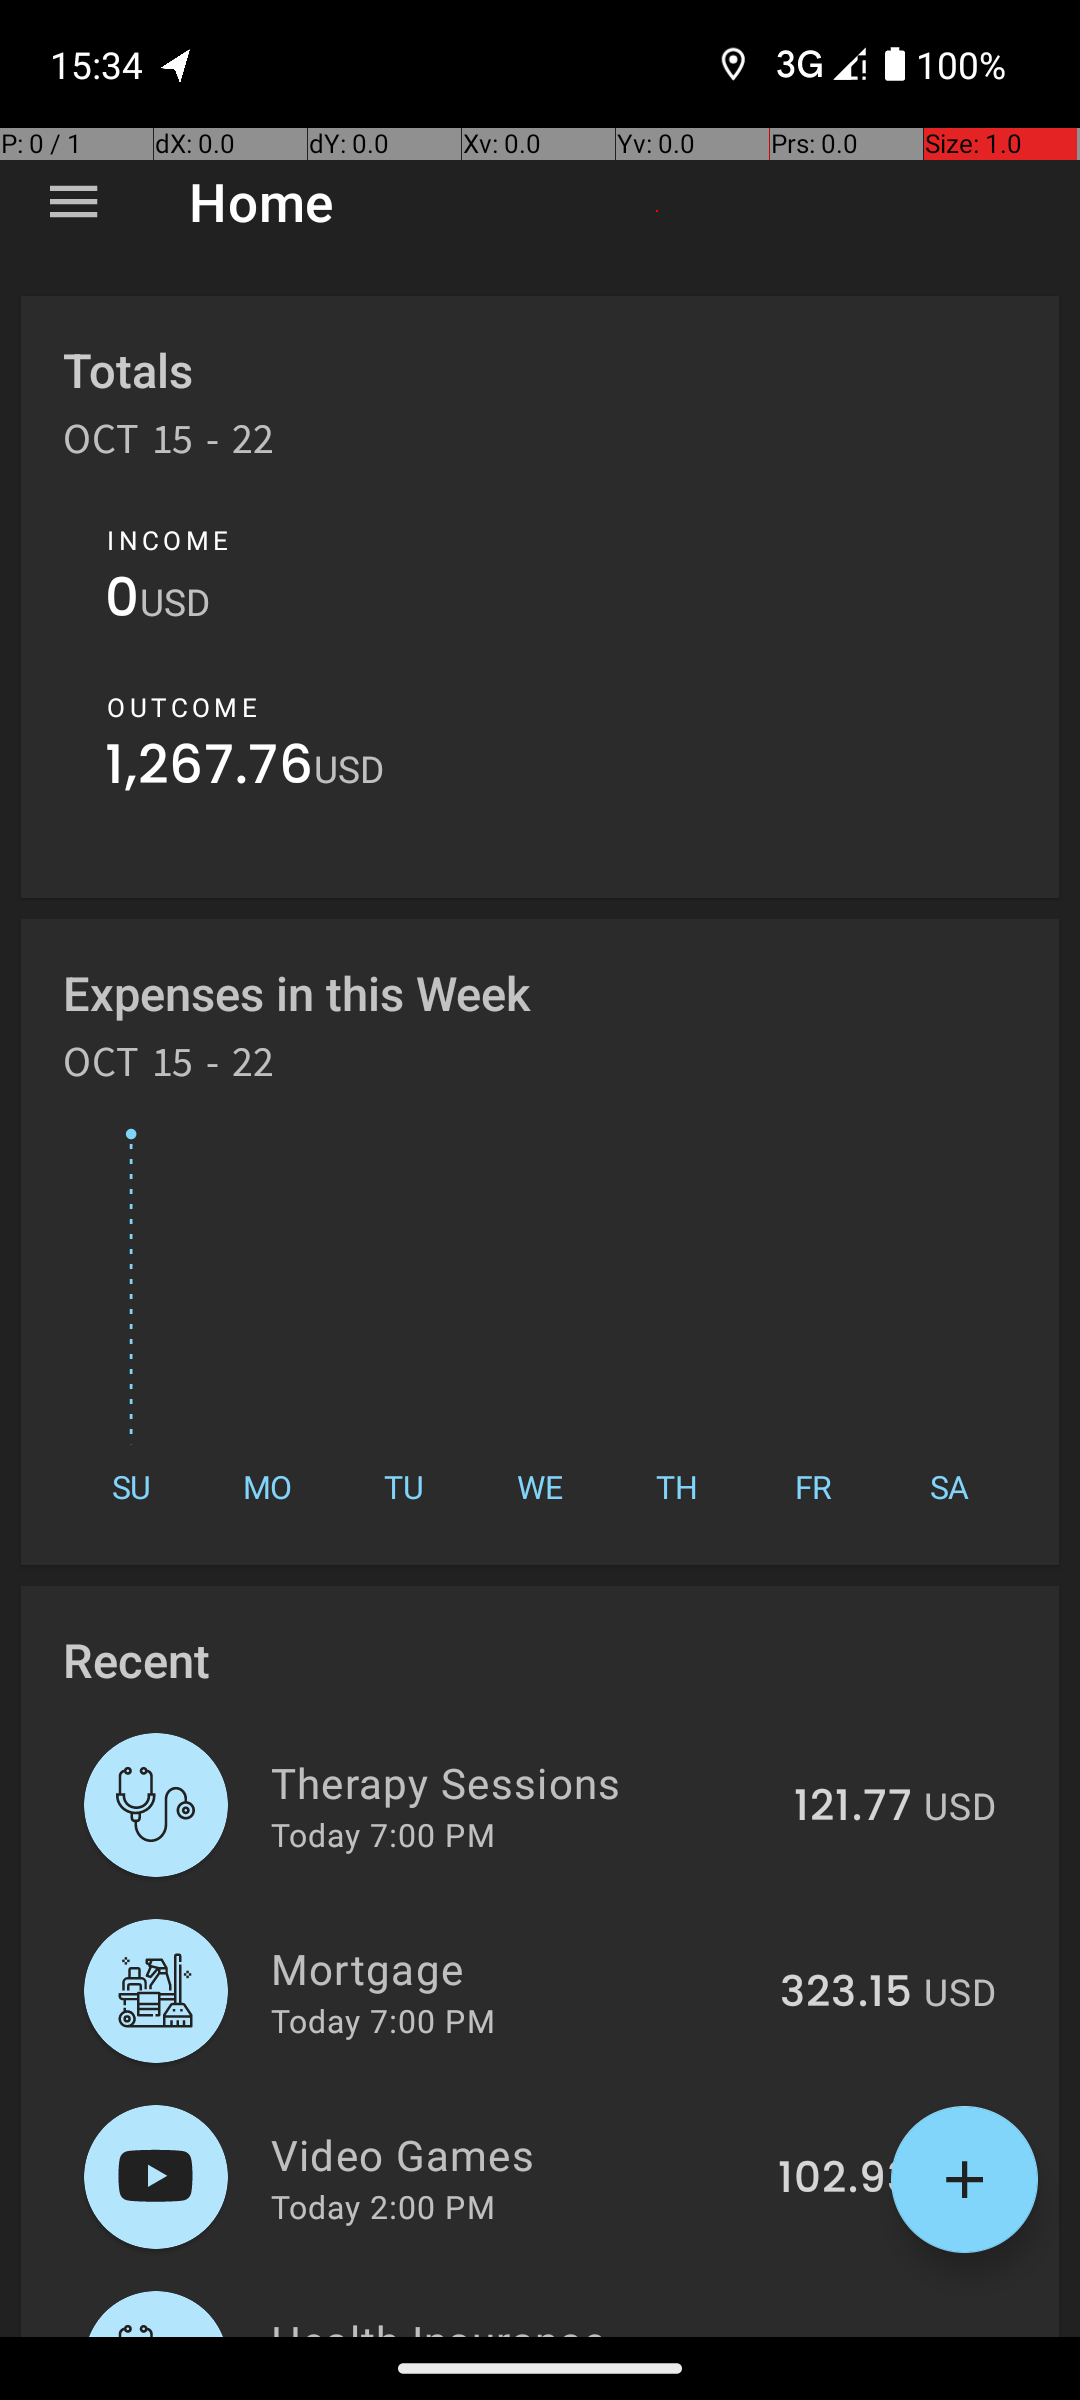  What do you see at coordinates (845, 2179) in the screenshot?
I see `102.93` at bounding box center [845, 2179].